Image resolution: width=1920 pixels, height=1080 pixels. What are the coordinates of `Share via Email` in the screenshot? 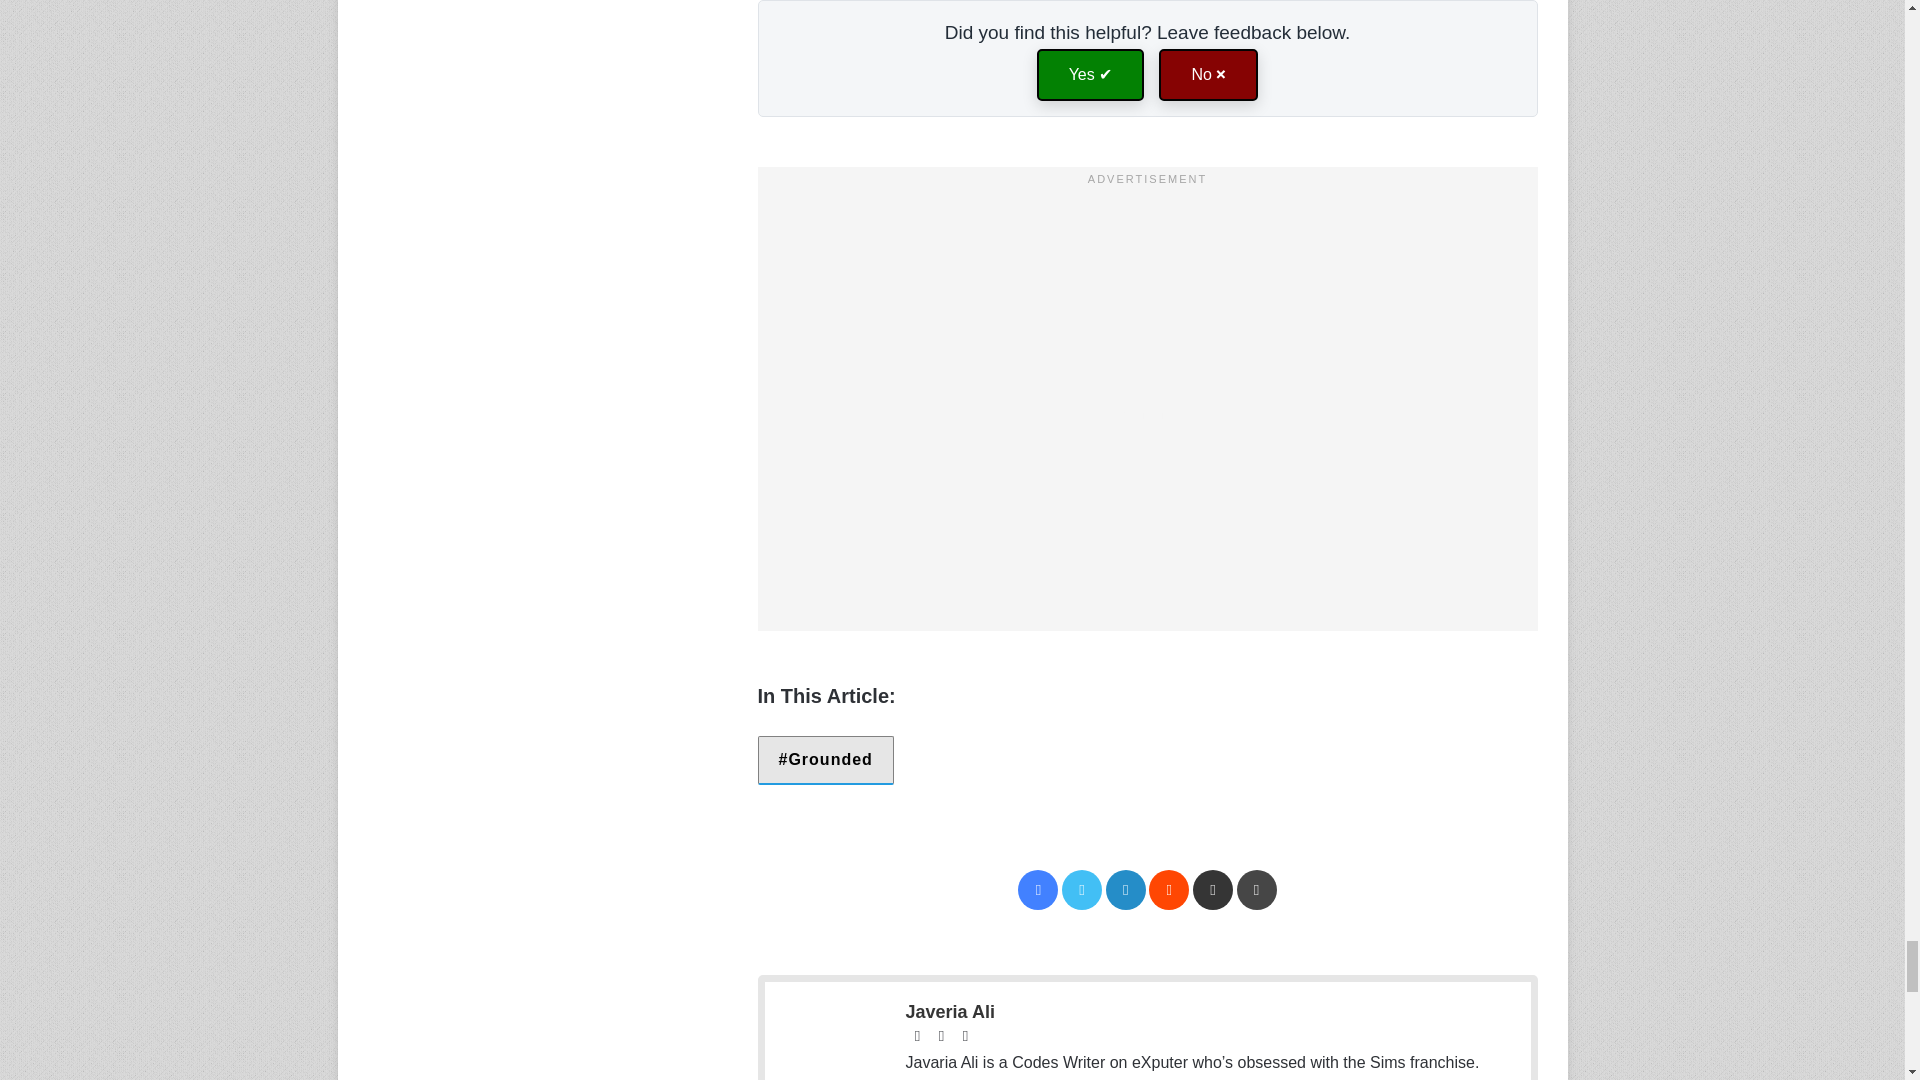 It's located at (1212, 890).